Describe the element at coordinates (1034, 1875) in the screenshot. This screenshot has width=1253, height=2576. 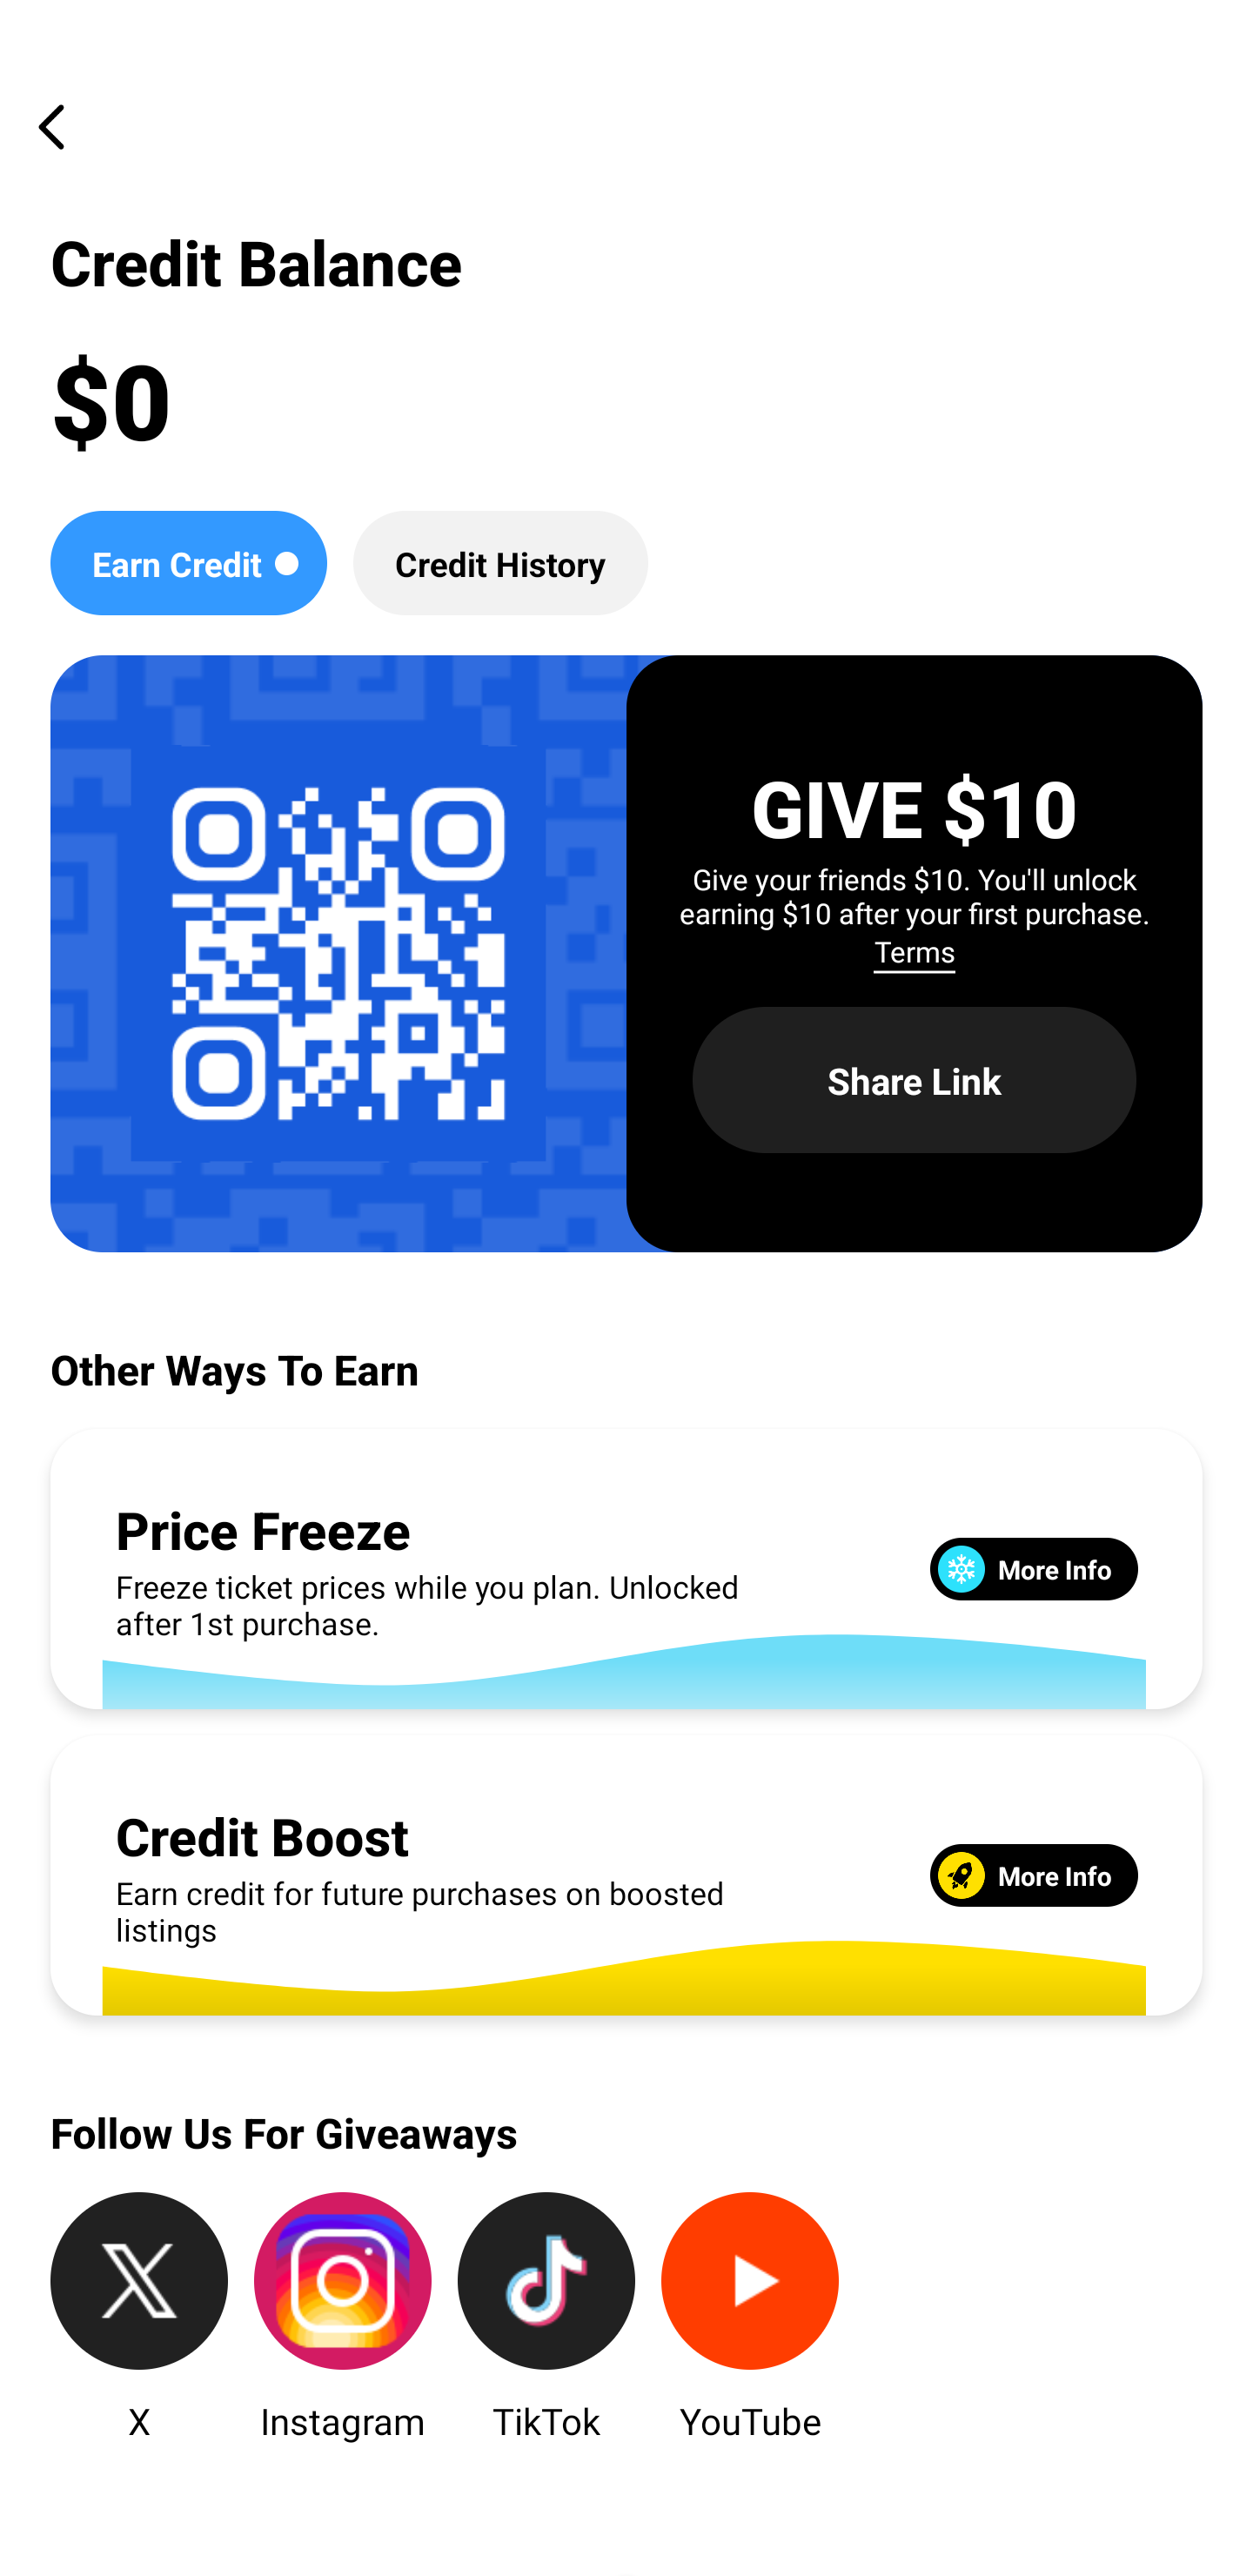
I see `More Info` at that location.